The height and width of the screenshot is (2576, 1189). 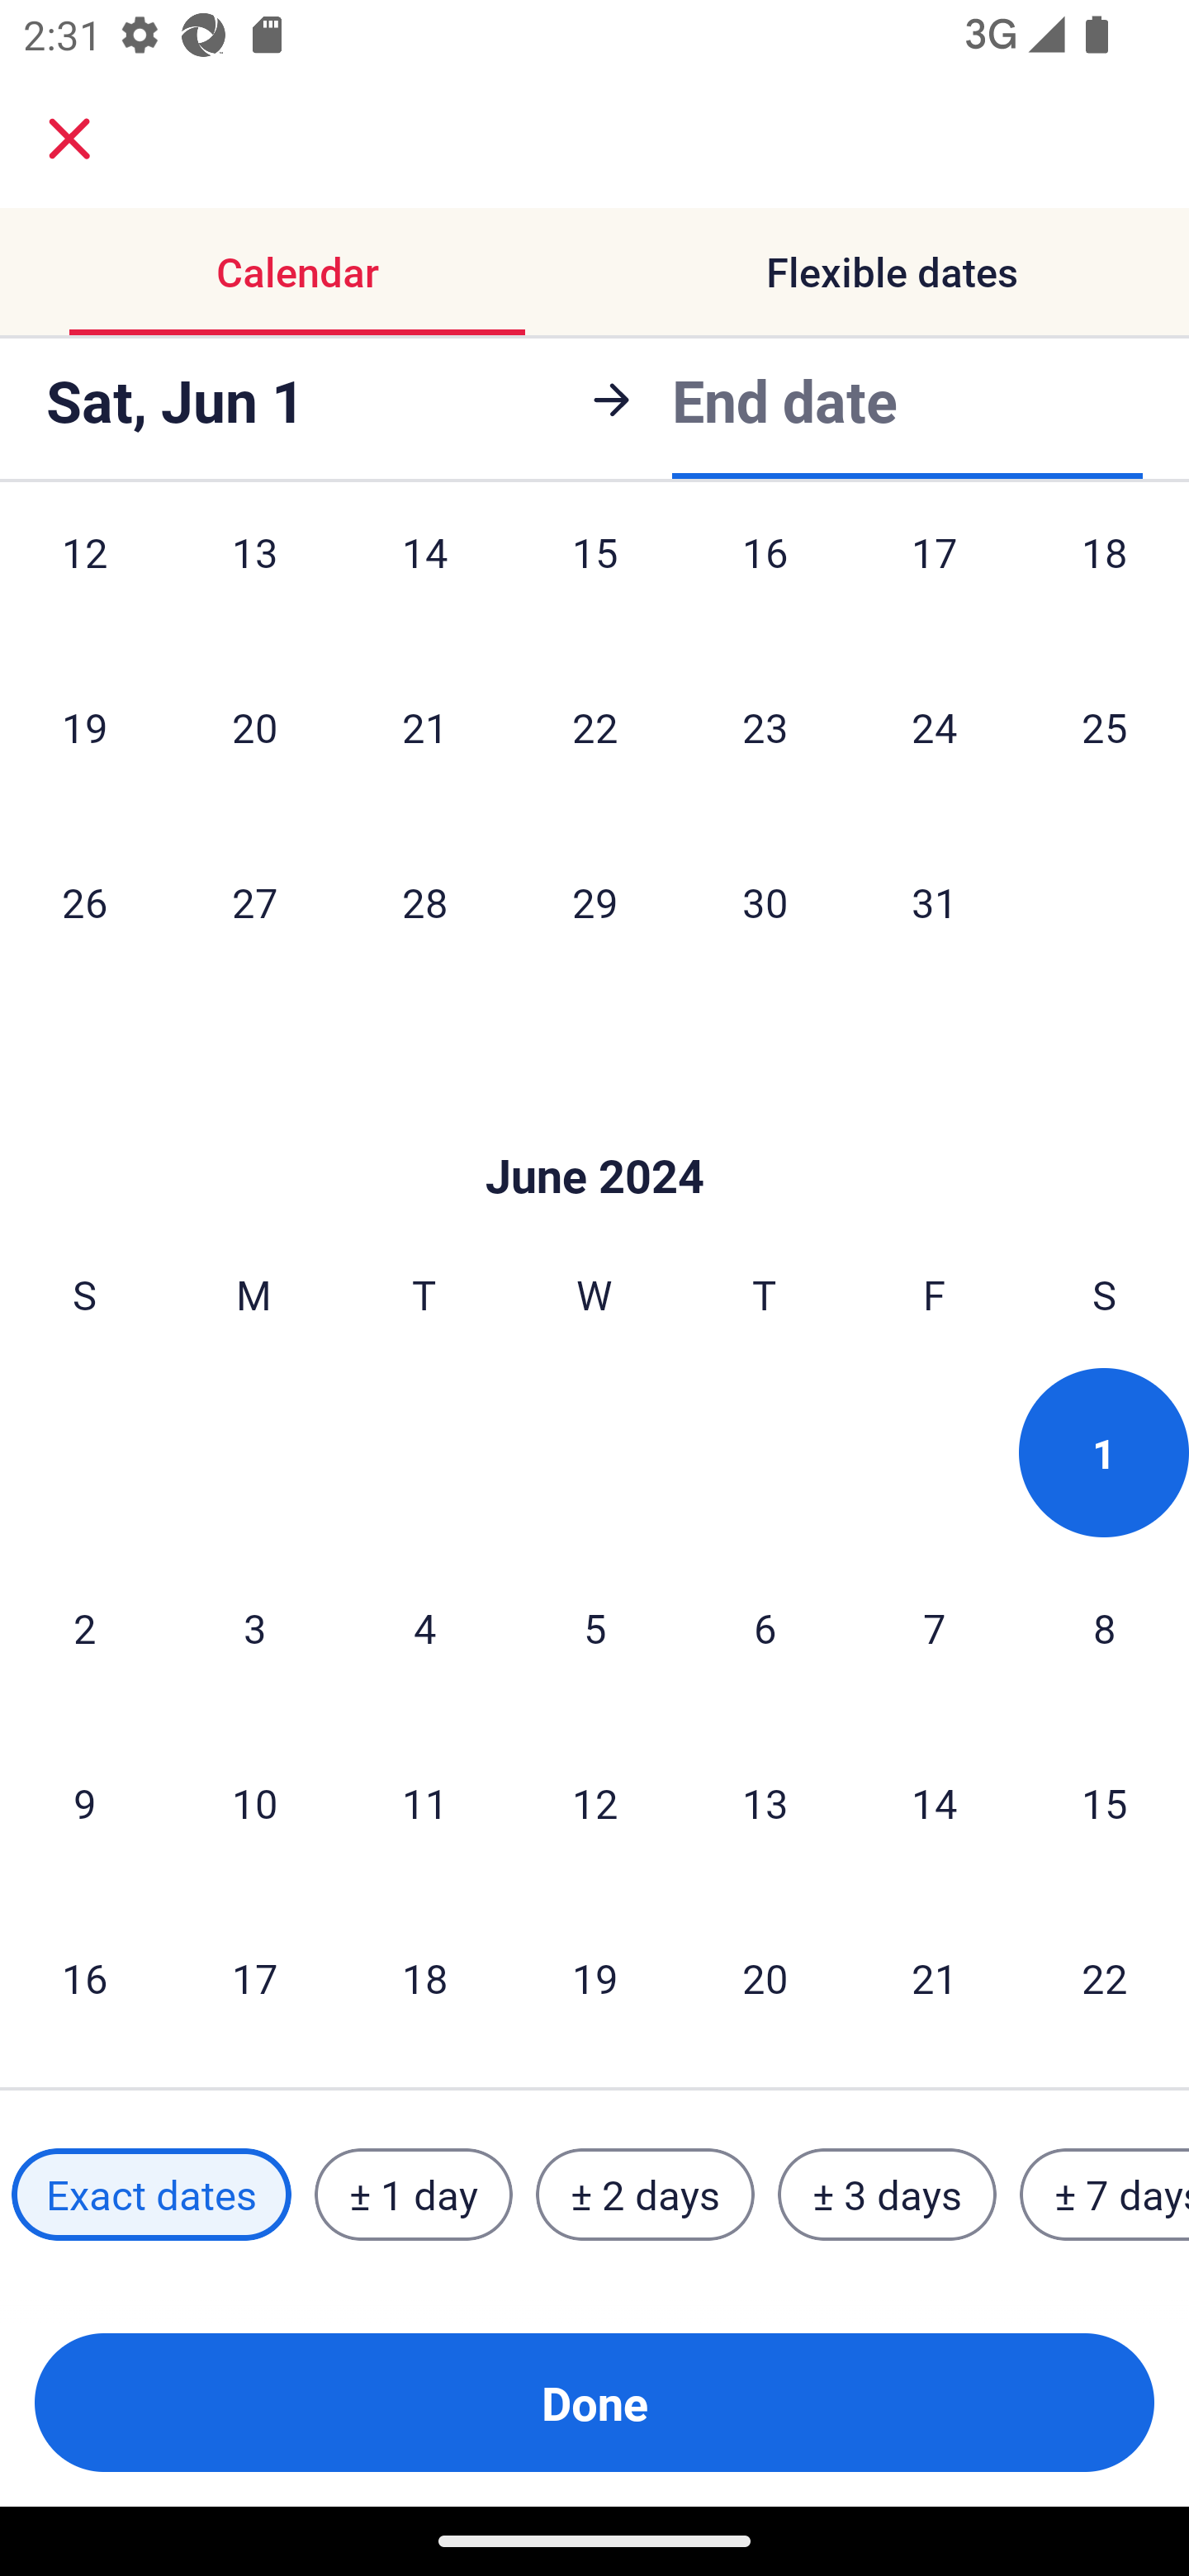 What do you see at coordinates (424, 726) in the screenshot?
I see `21 Tuesday, May 21, 2024` at bounding box center [424, 726].